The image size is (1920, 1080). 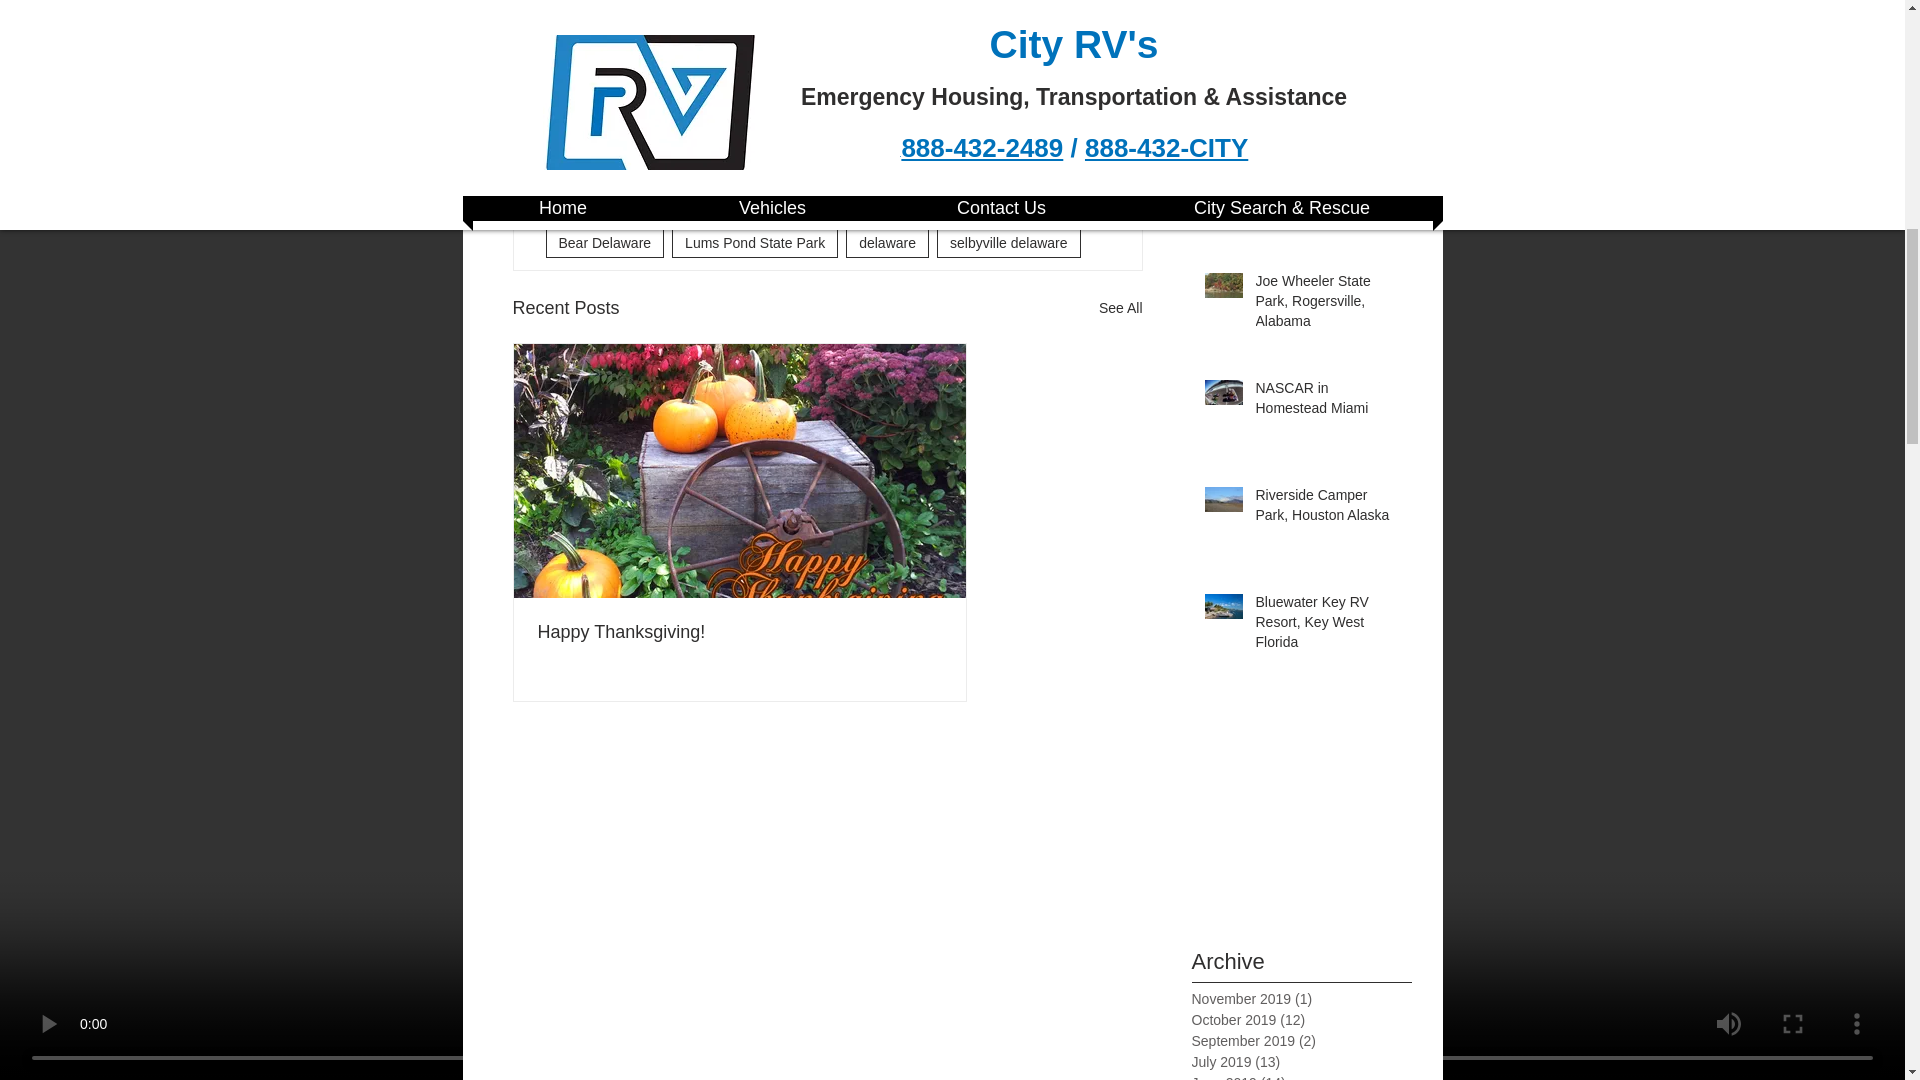 What do you see at coordinates (864, 128) in the screenshot?
I see `planet rv ft lauderdale` at bounding box center [864, 128].